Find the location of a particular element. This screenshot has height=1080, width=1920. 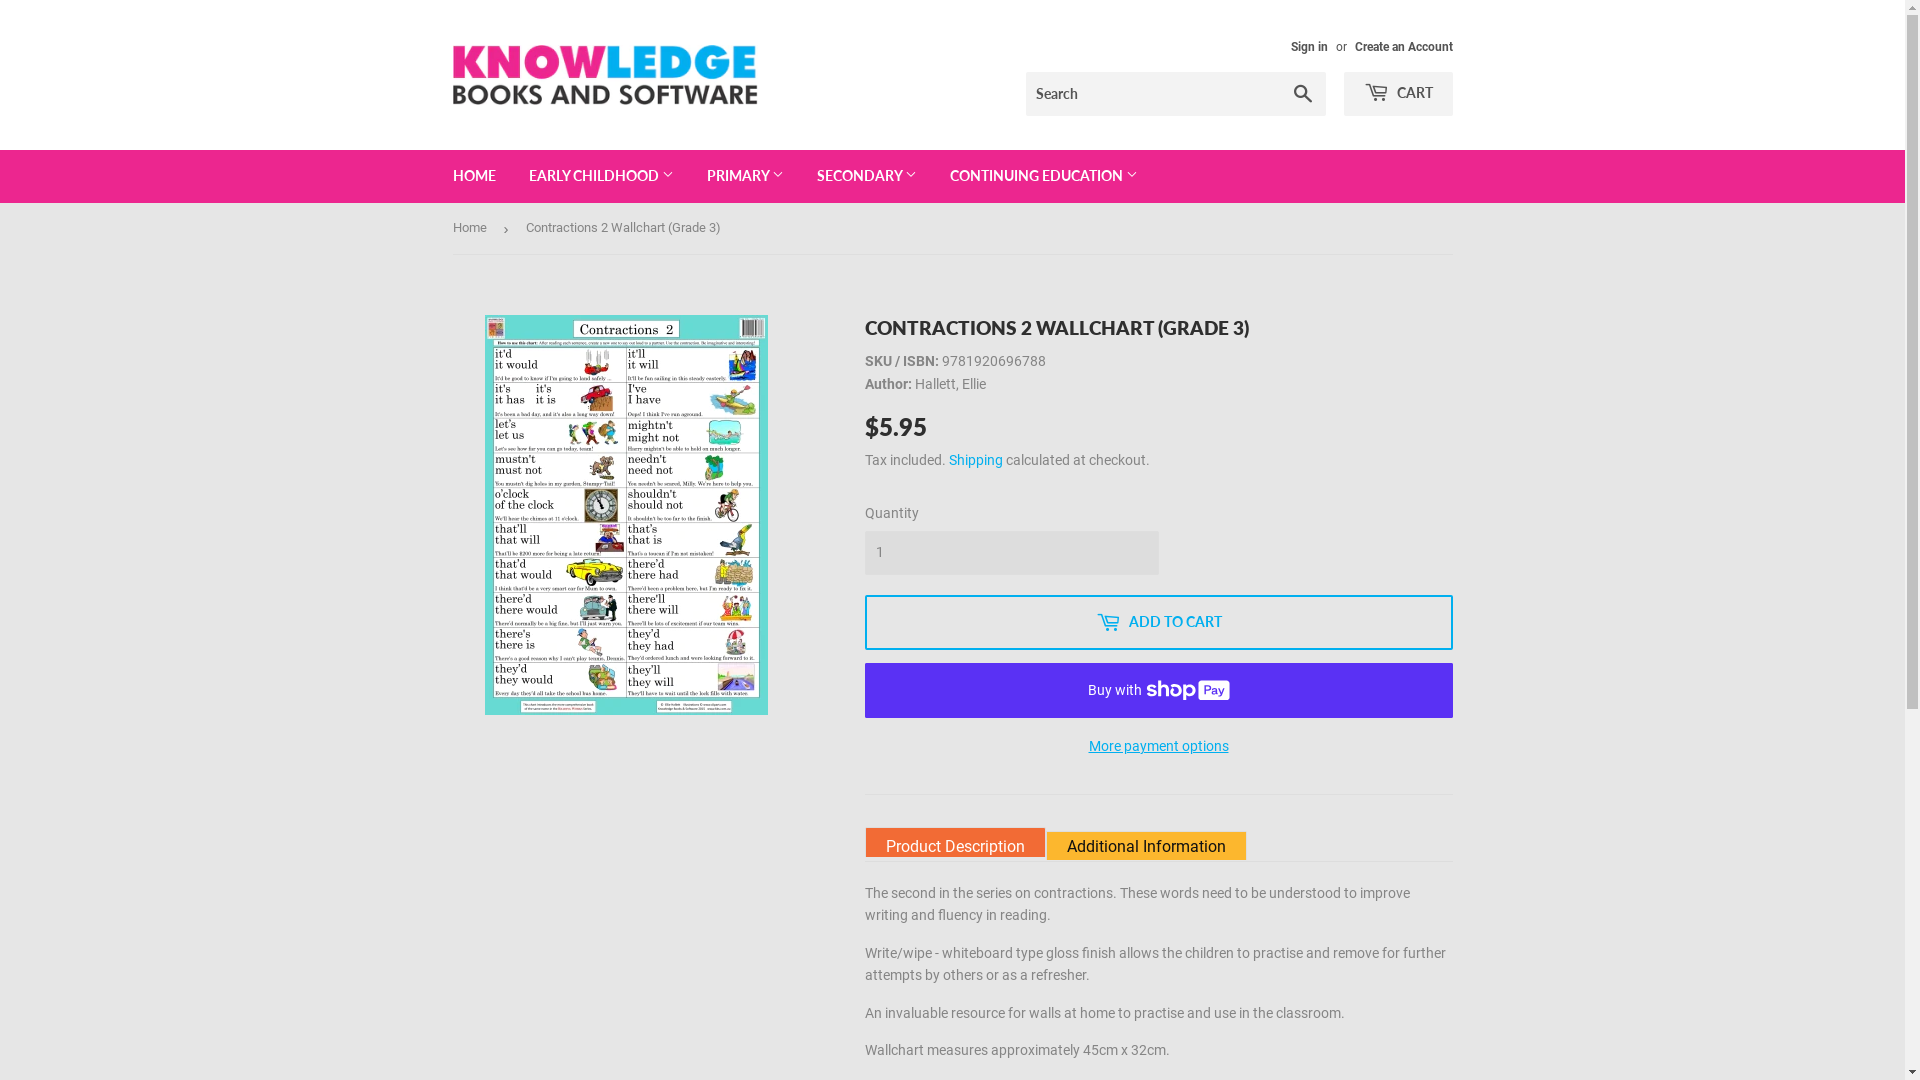

Search is located at coordinates (1302, 95).